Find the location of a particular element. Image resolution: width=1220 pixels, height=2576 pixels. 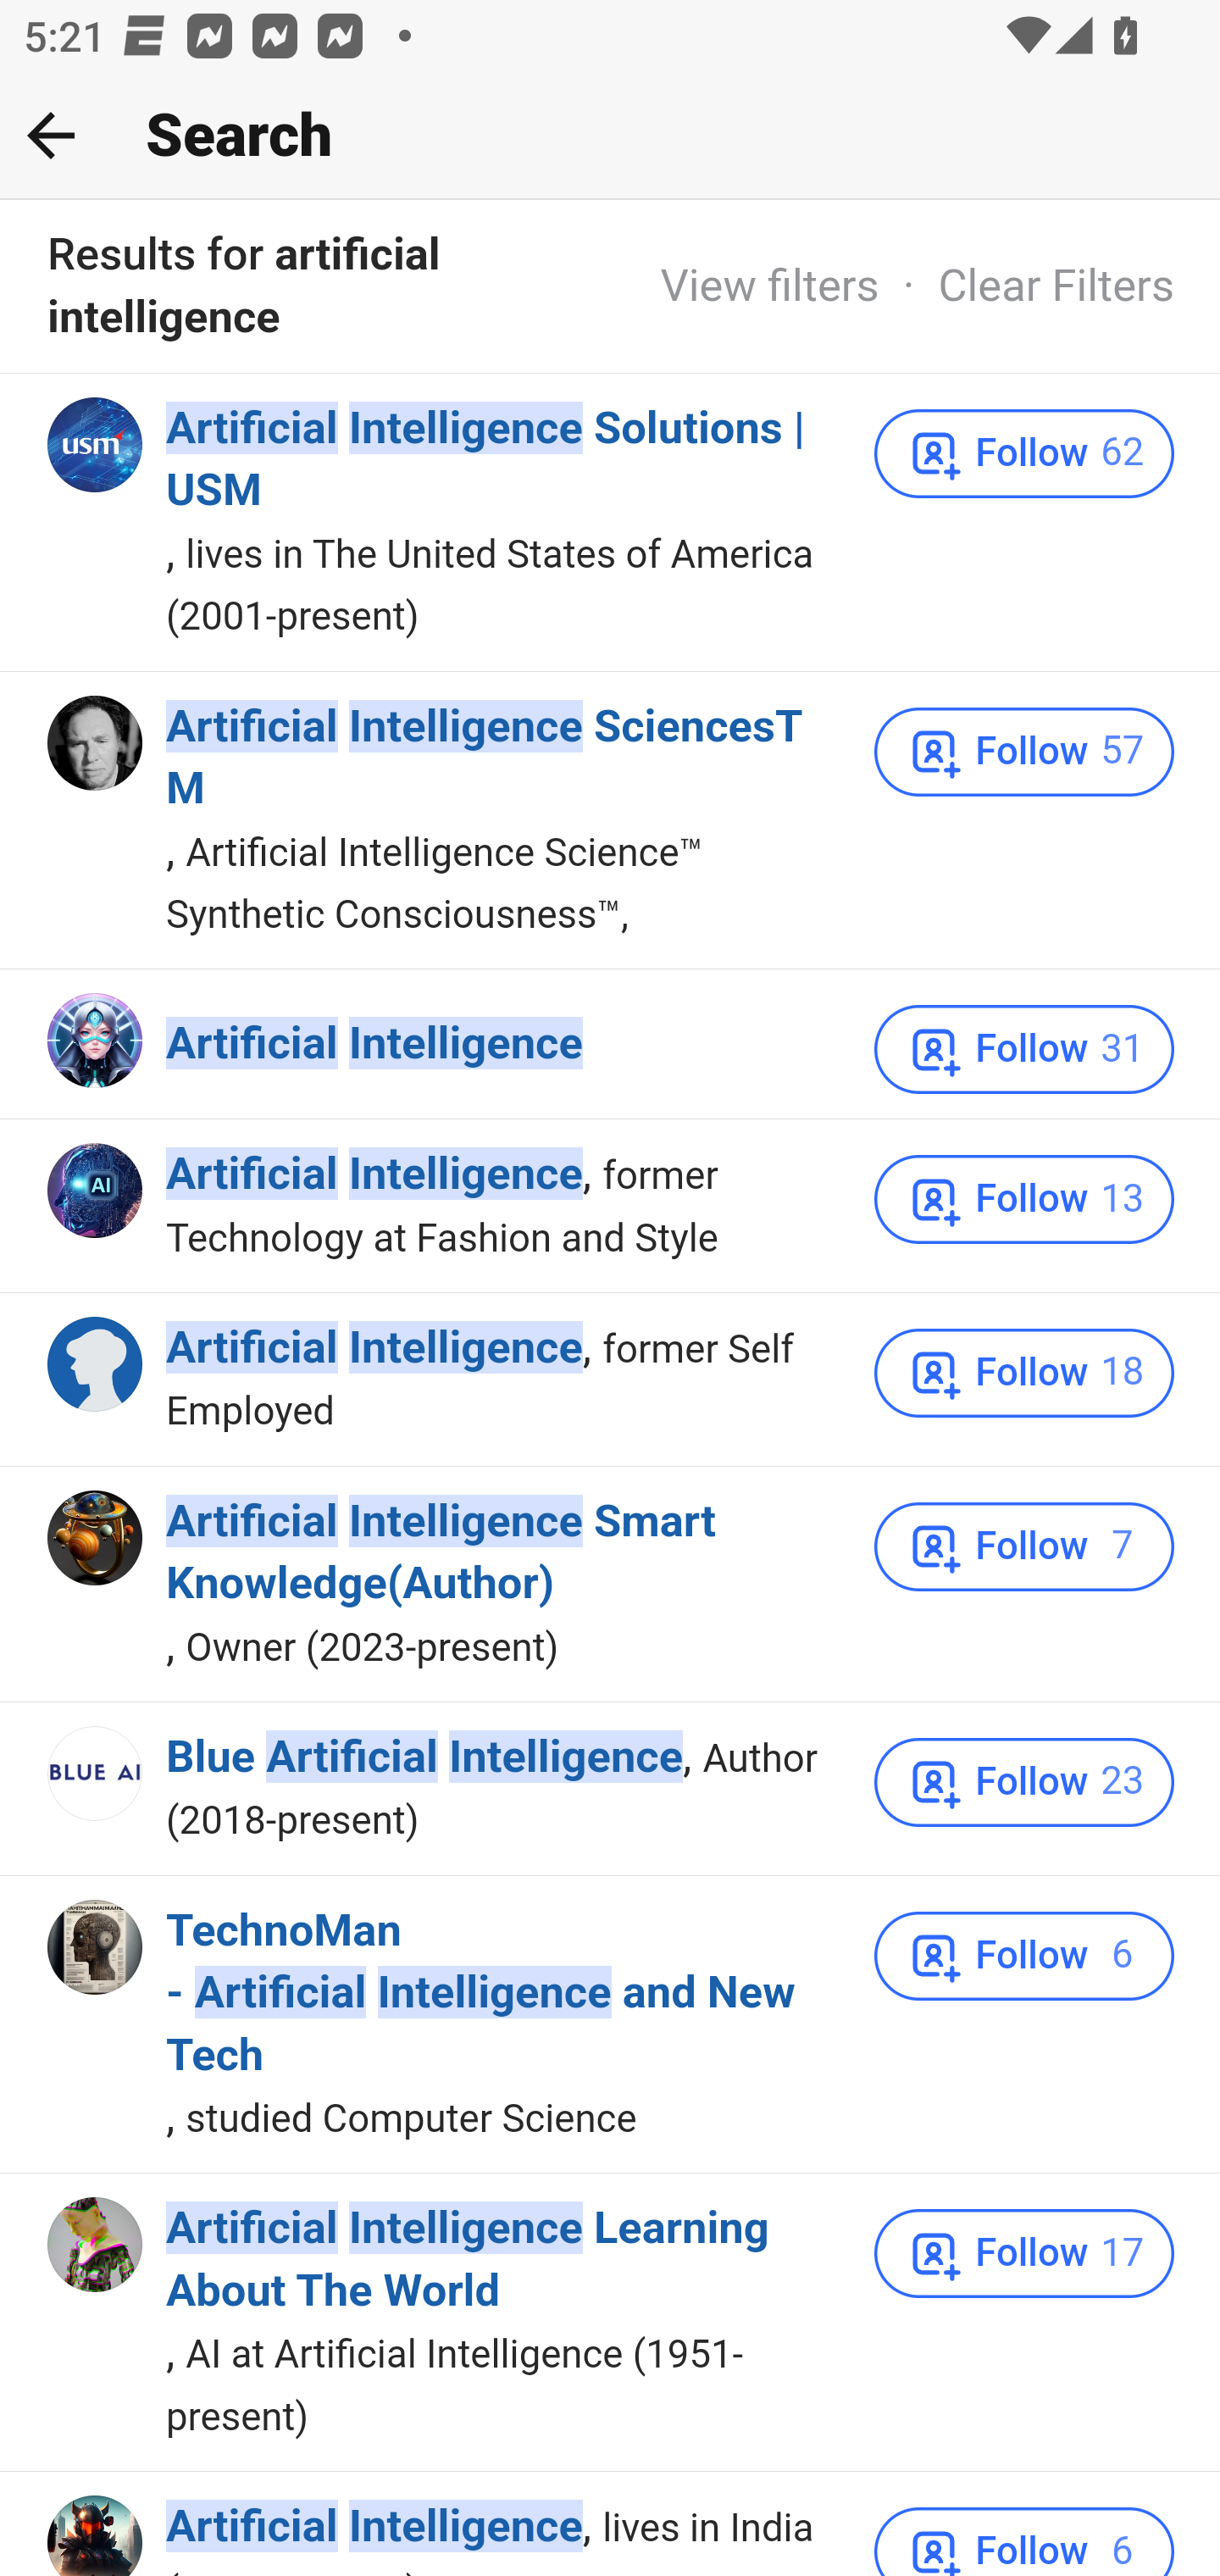

Profile photo for Artificial Intelligence is located at coordinates (97, 1363).